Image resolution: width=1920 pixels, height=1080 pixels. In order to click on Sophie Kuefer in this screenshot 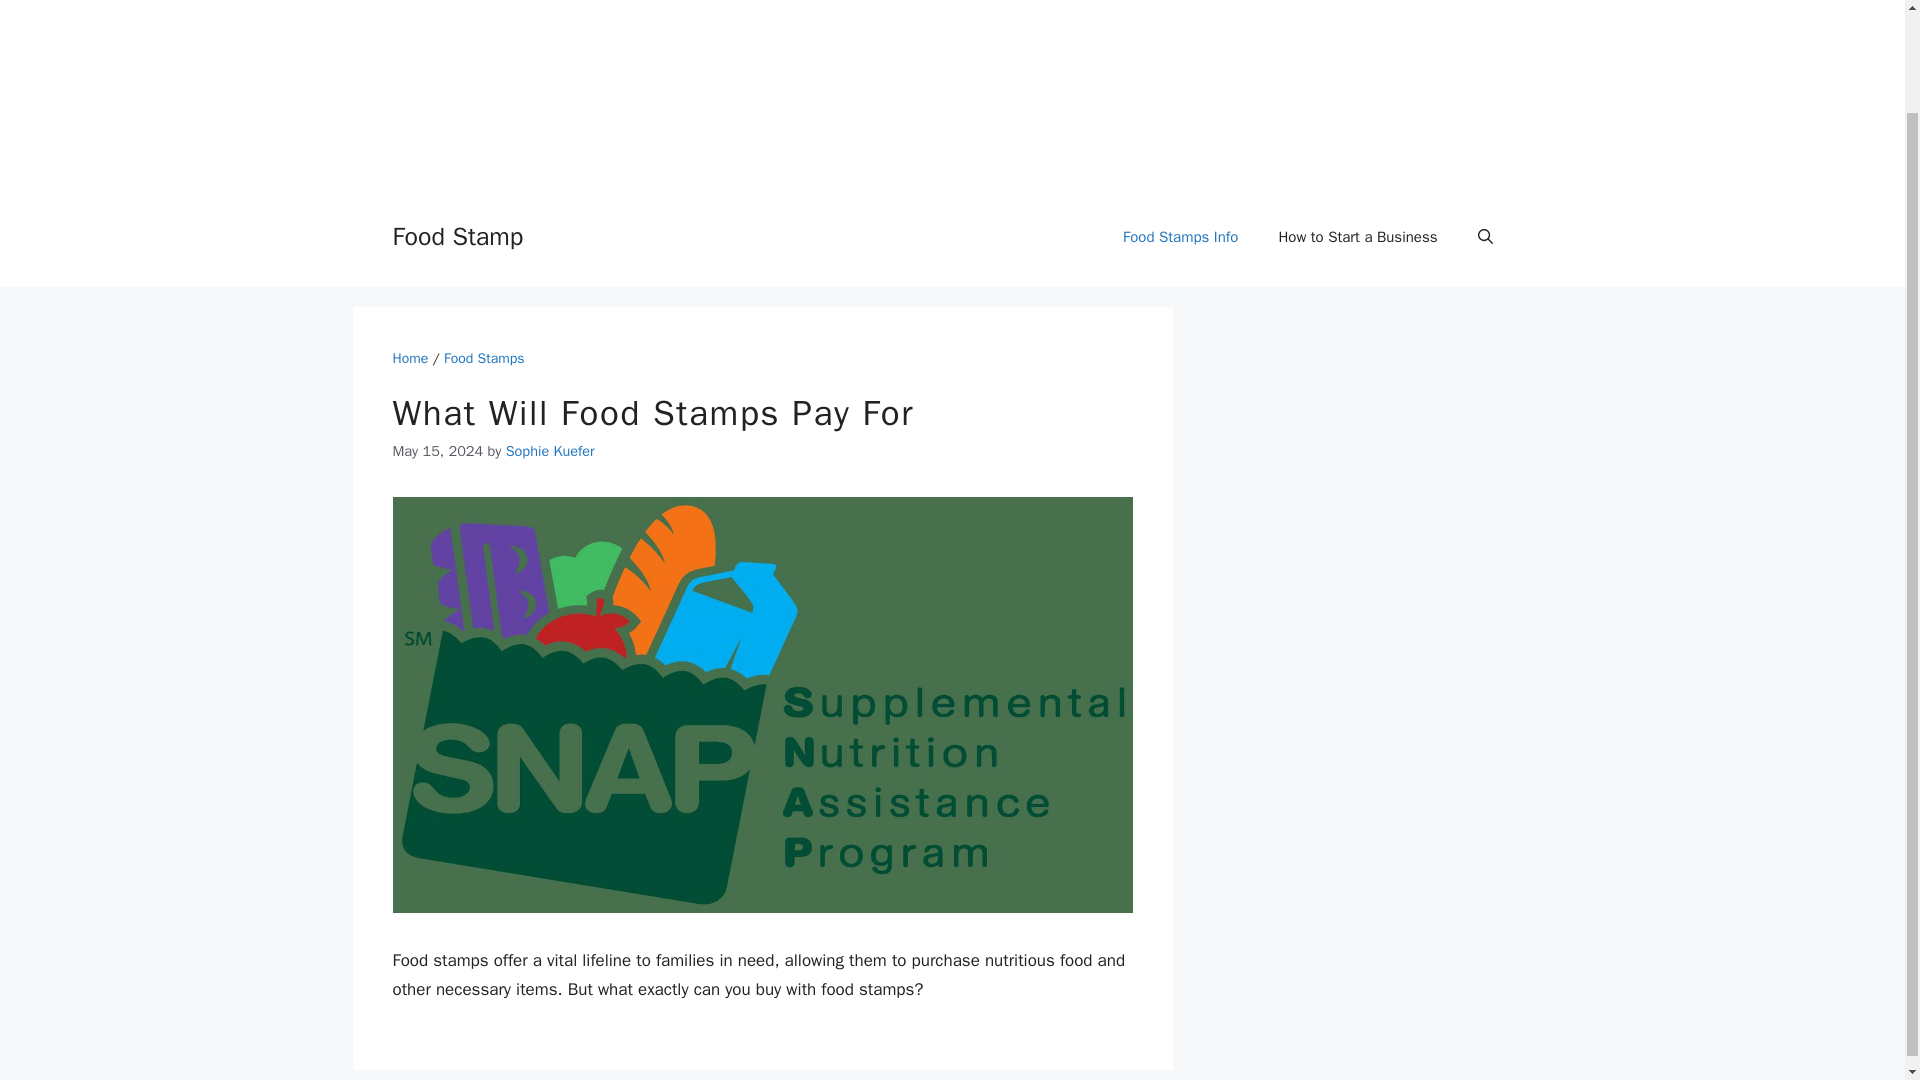, I will do `click(550, 450)`.